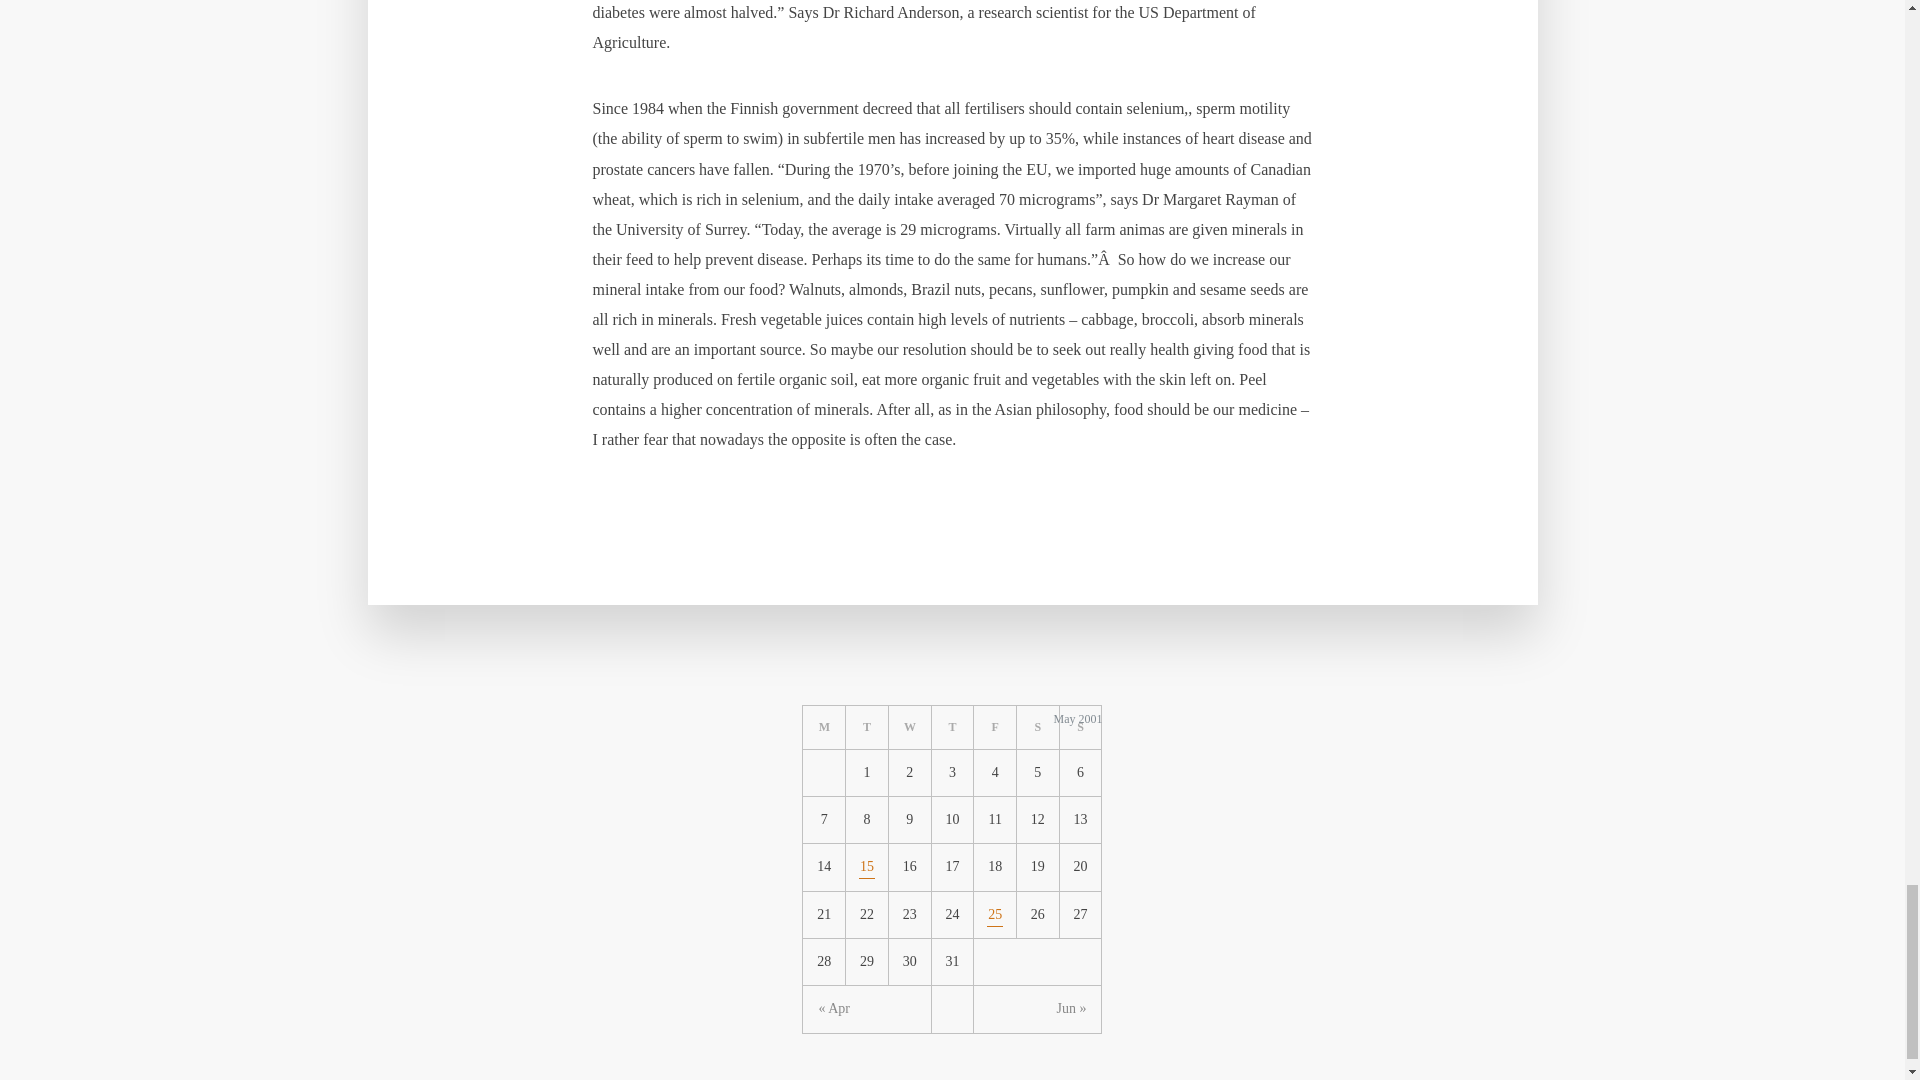 The image size is (1920, 1080). What do you see at coordinates (824, 728) in the screenshot?
I see `Monday` at bounding box center [824, 728].